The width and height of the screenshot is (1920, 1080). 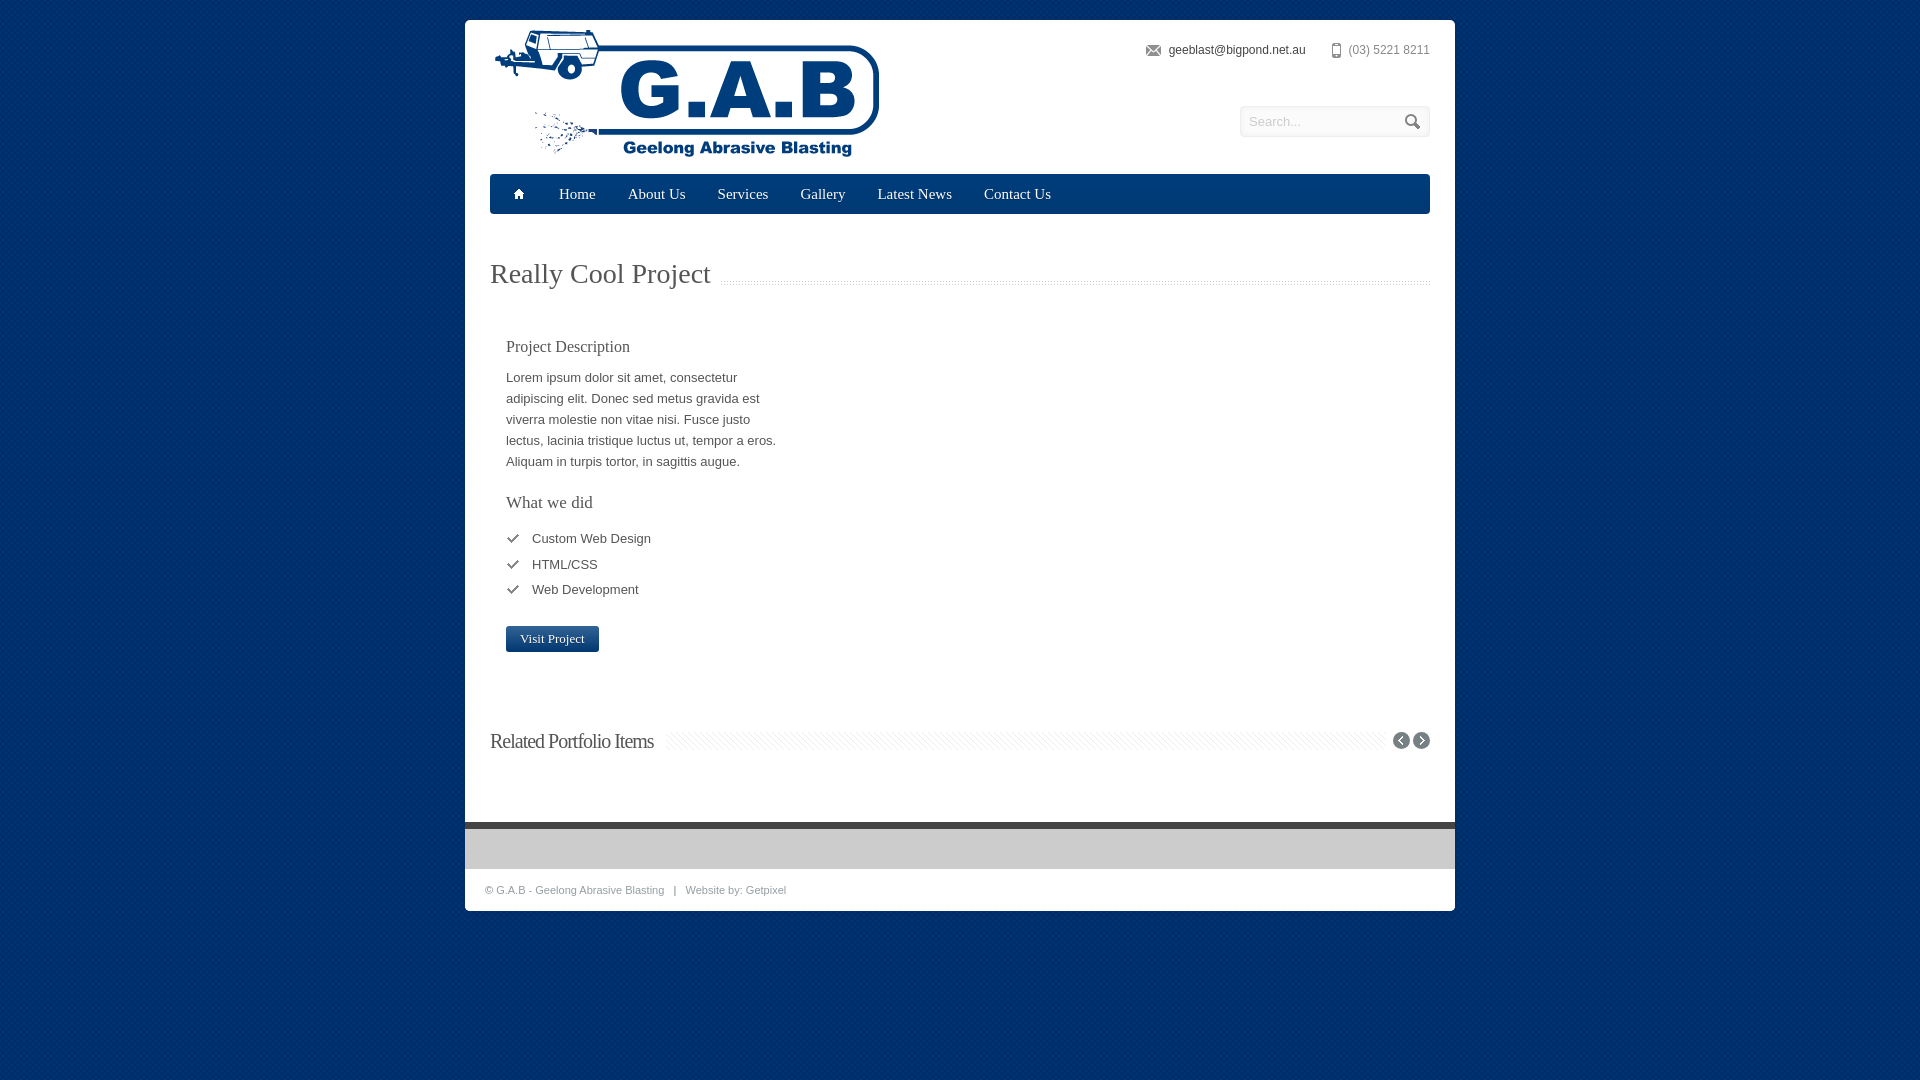 What do you see at coordinates (578, 194) in the screenshot?
I see `Home` at bounding box center [578, 194].